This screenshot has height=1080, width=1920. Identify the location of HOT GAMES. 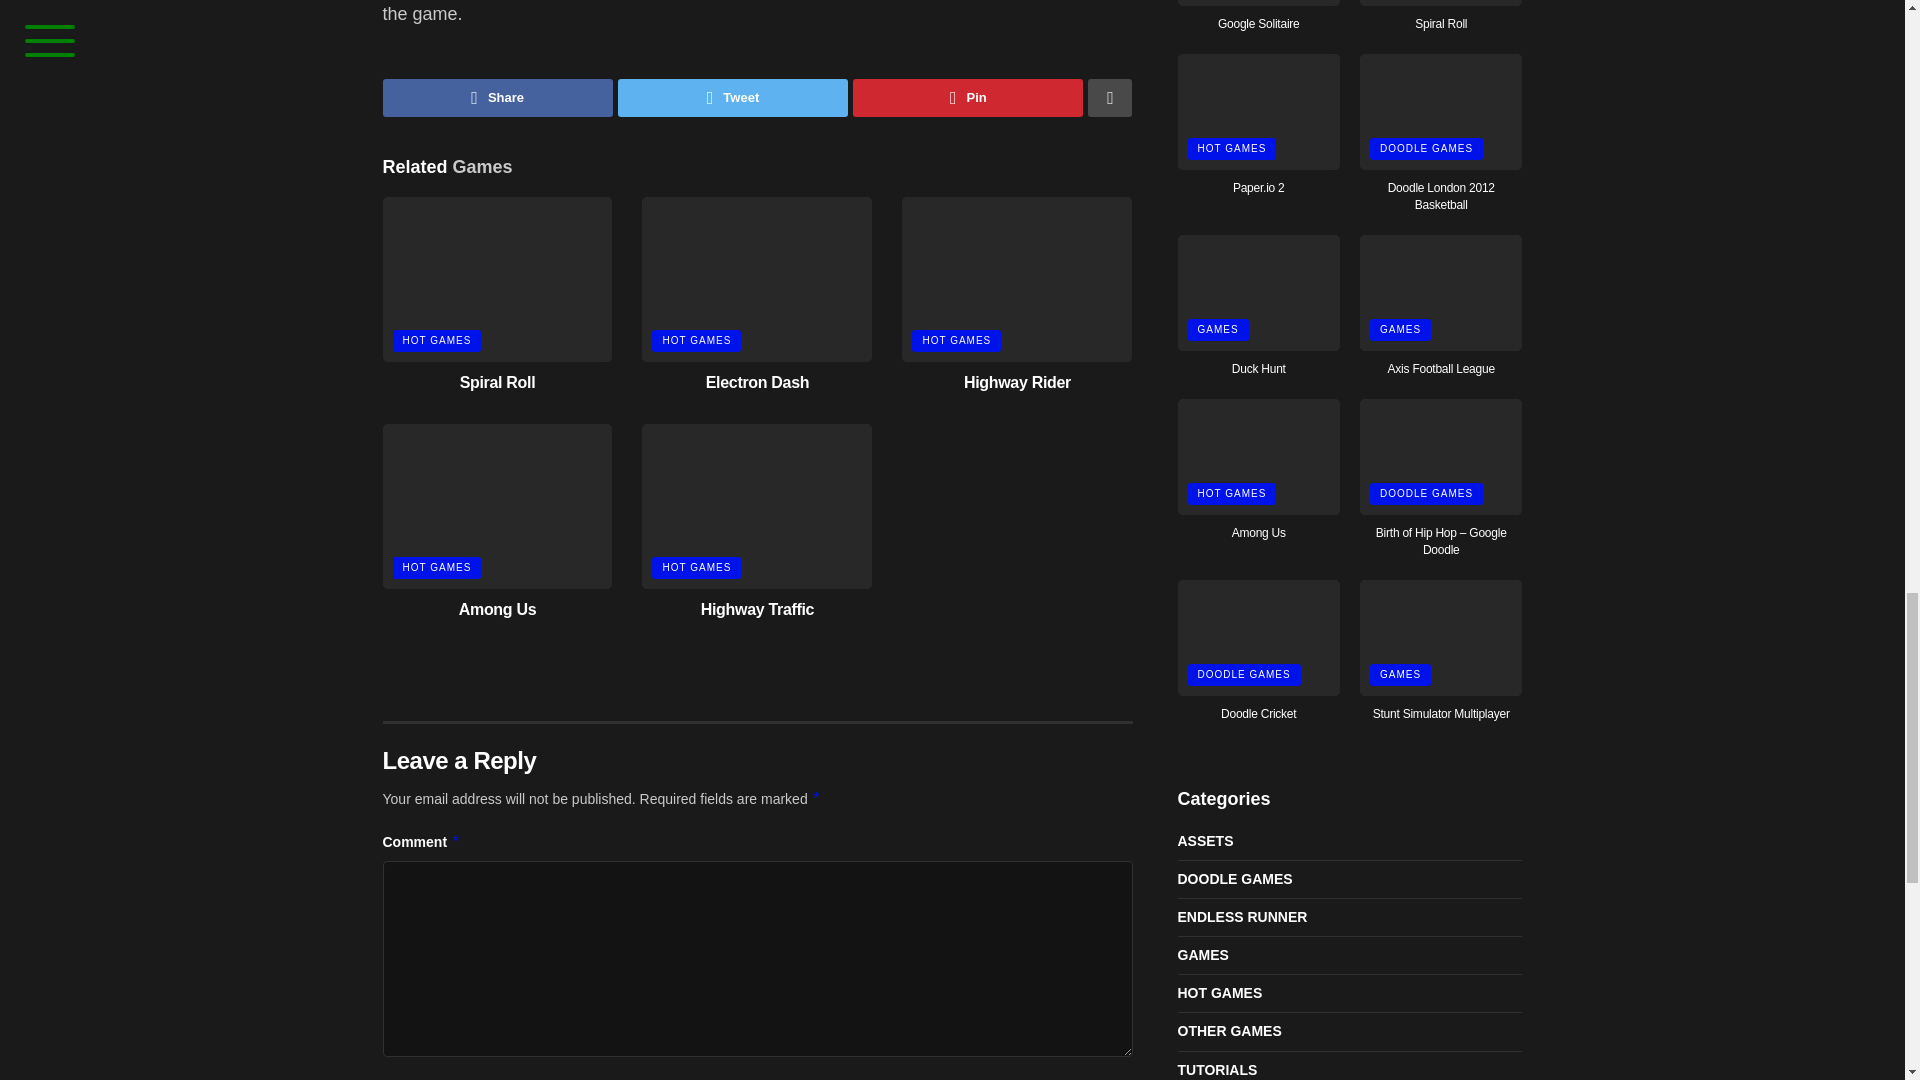
(696, 341).